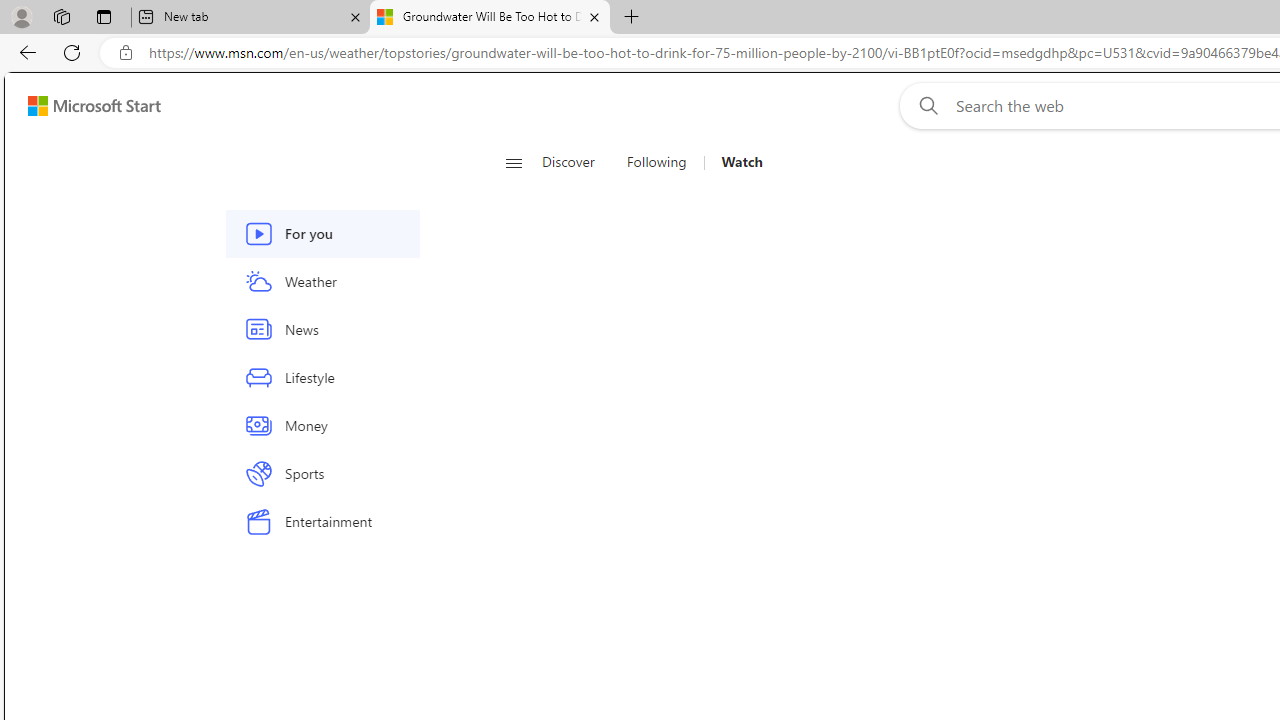 This screenshot has height=720, width=1280. What do you see at coordinates (514, 162) in the screenshot?
I see `Class: button-glyph` at bounding box center [514, 162].